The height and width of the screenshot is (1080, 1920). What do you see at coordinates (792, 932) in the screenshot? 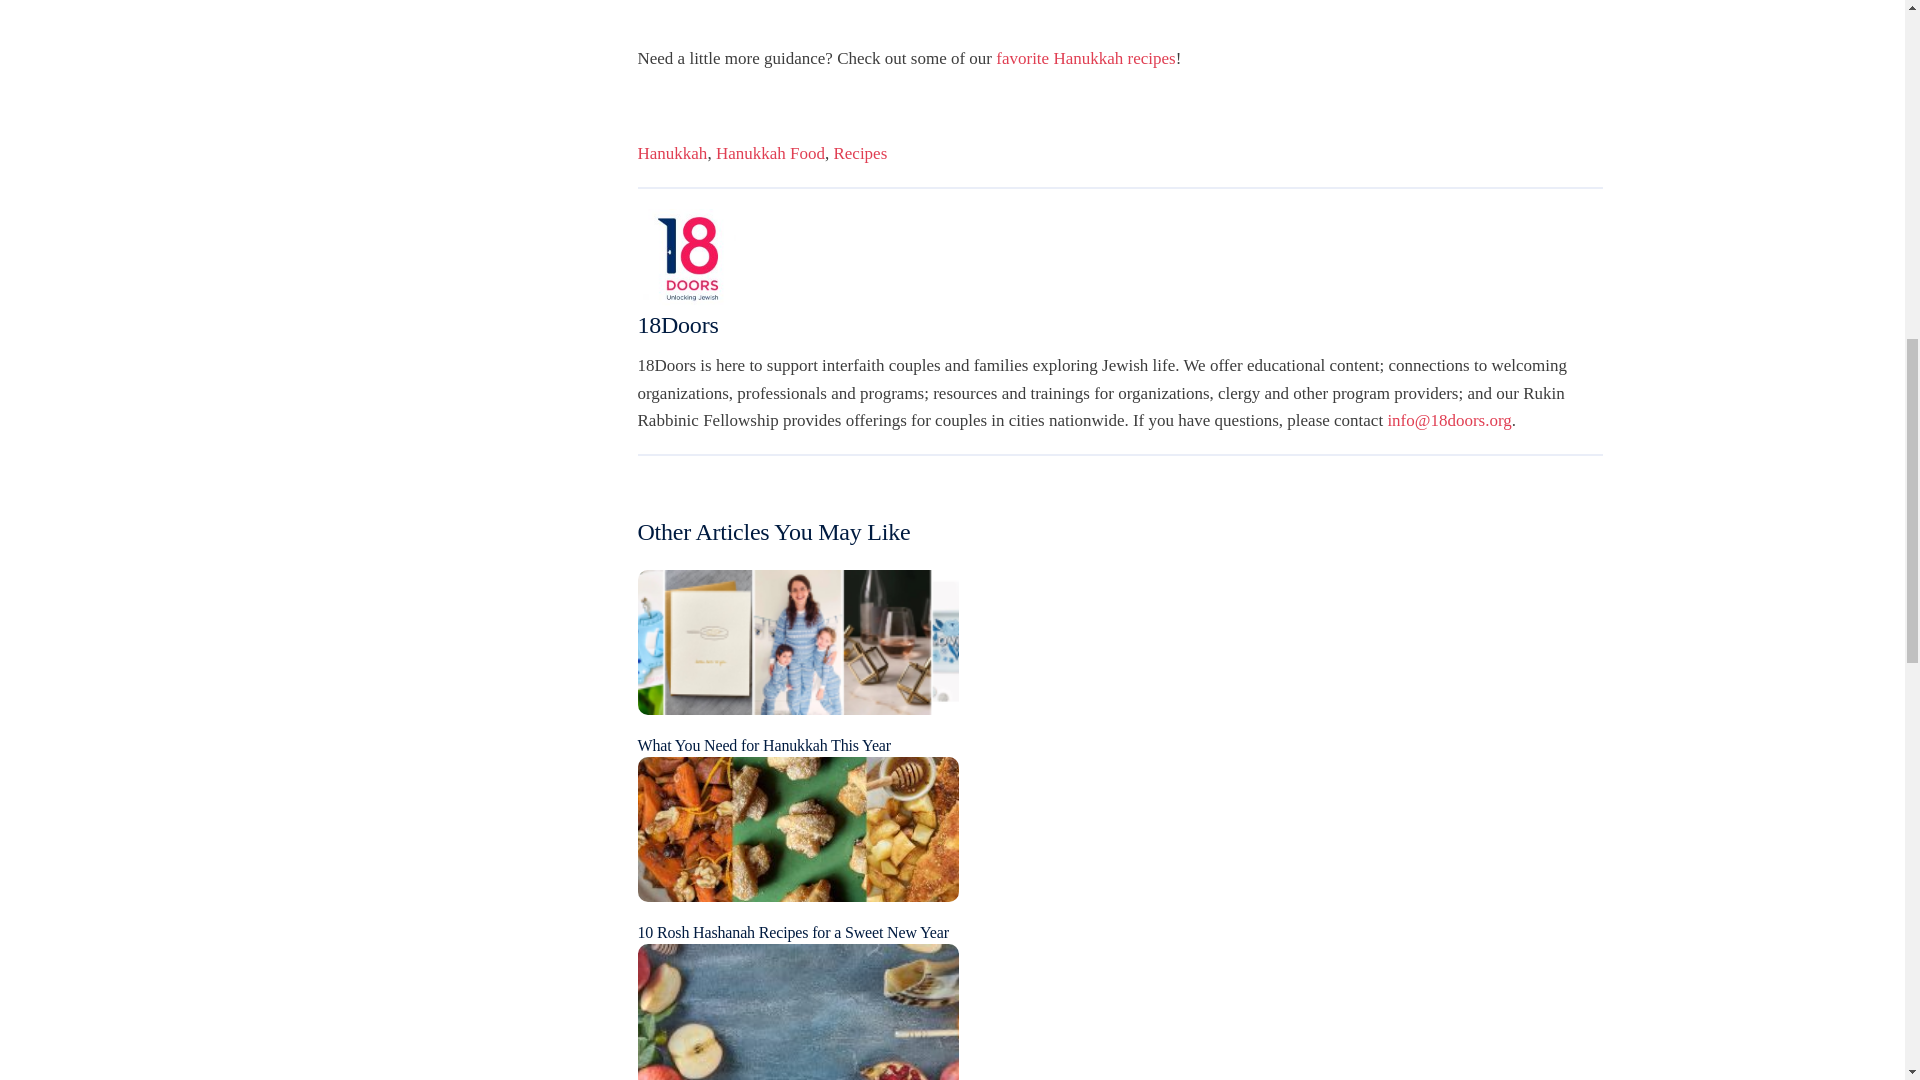
I see `10 Rosh Hashanah Recipes for a Sweet New Year` at bounding box center [792, 932].